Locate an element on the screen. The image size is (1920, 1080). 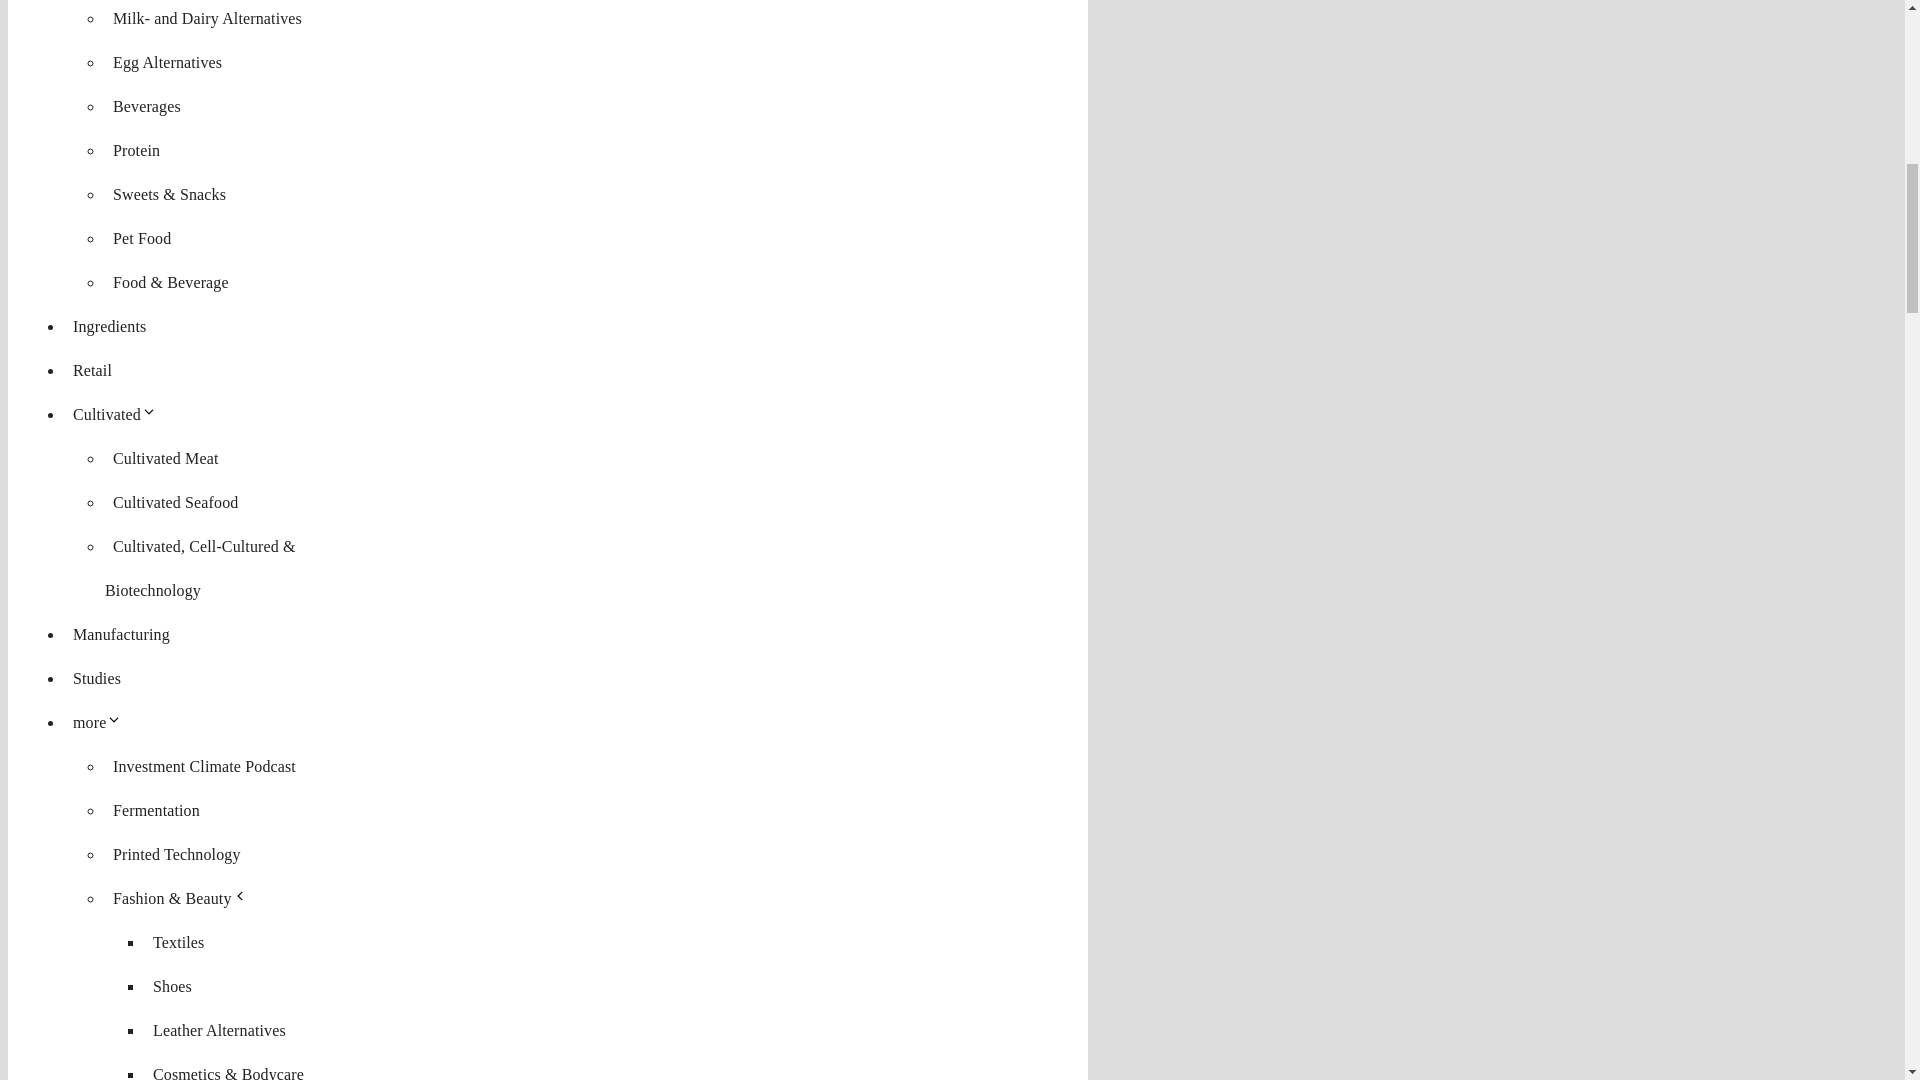
Studies is located at coordinates (96, 678).